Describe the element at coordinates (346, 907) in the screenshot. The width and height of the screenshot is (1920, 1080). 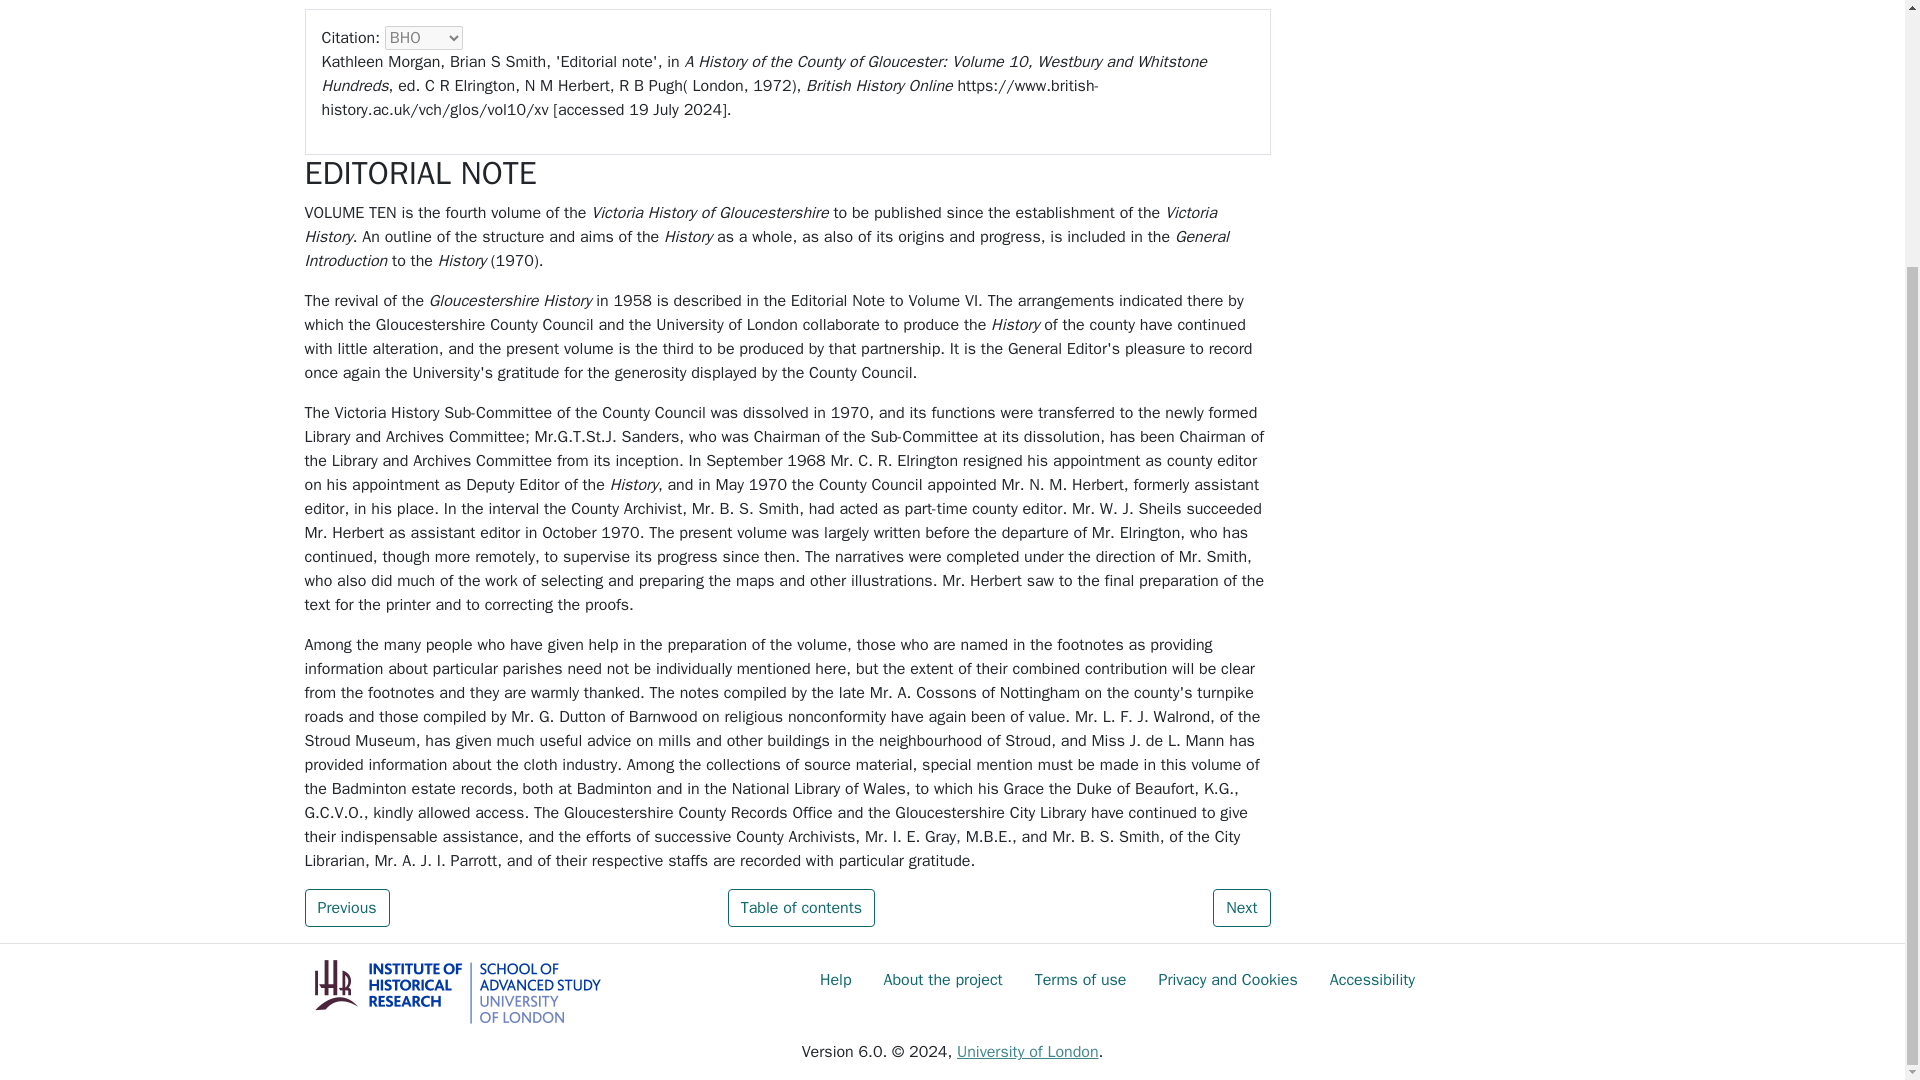
I see `Previous` at that location.